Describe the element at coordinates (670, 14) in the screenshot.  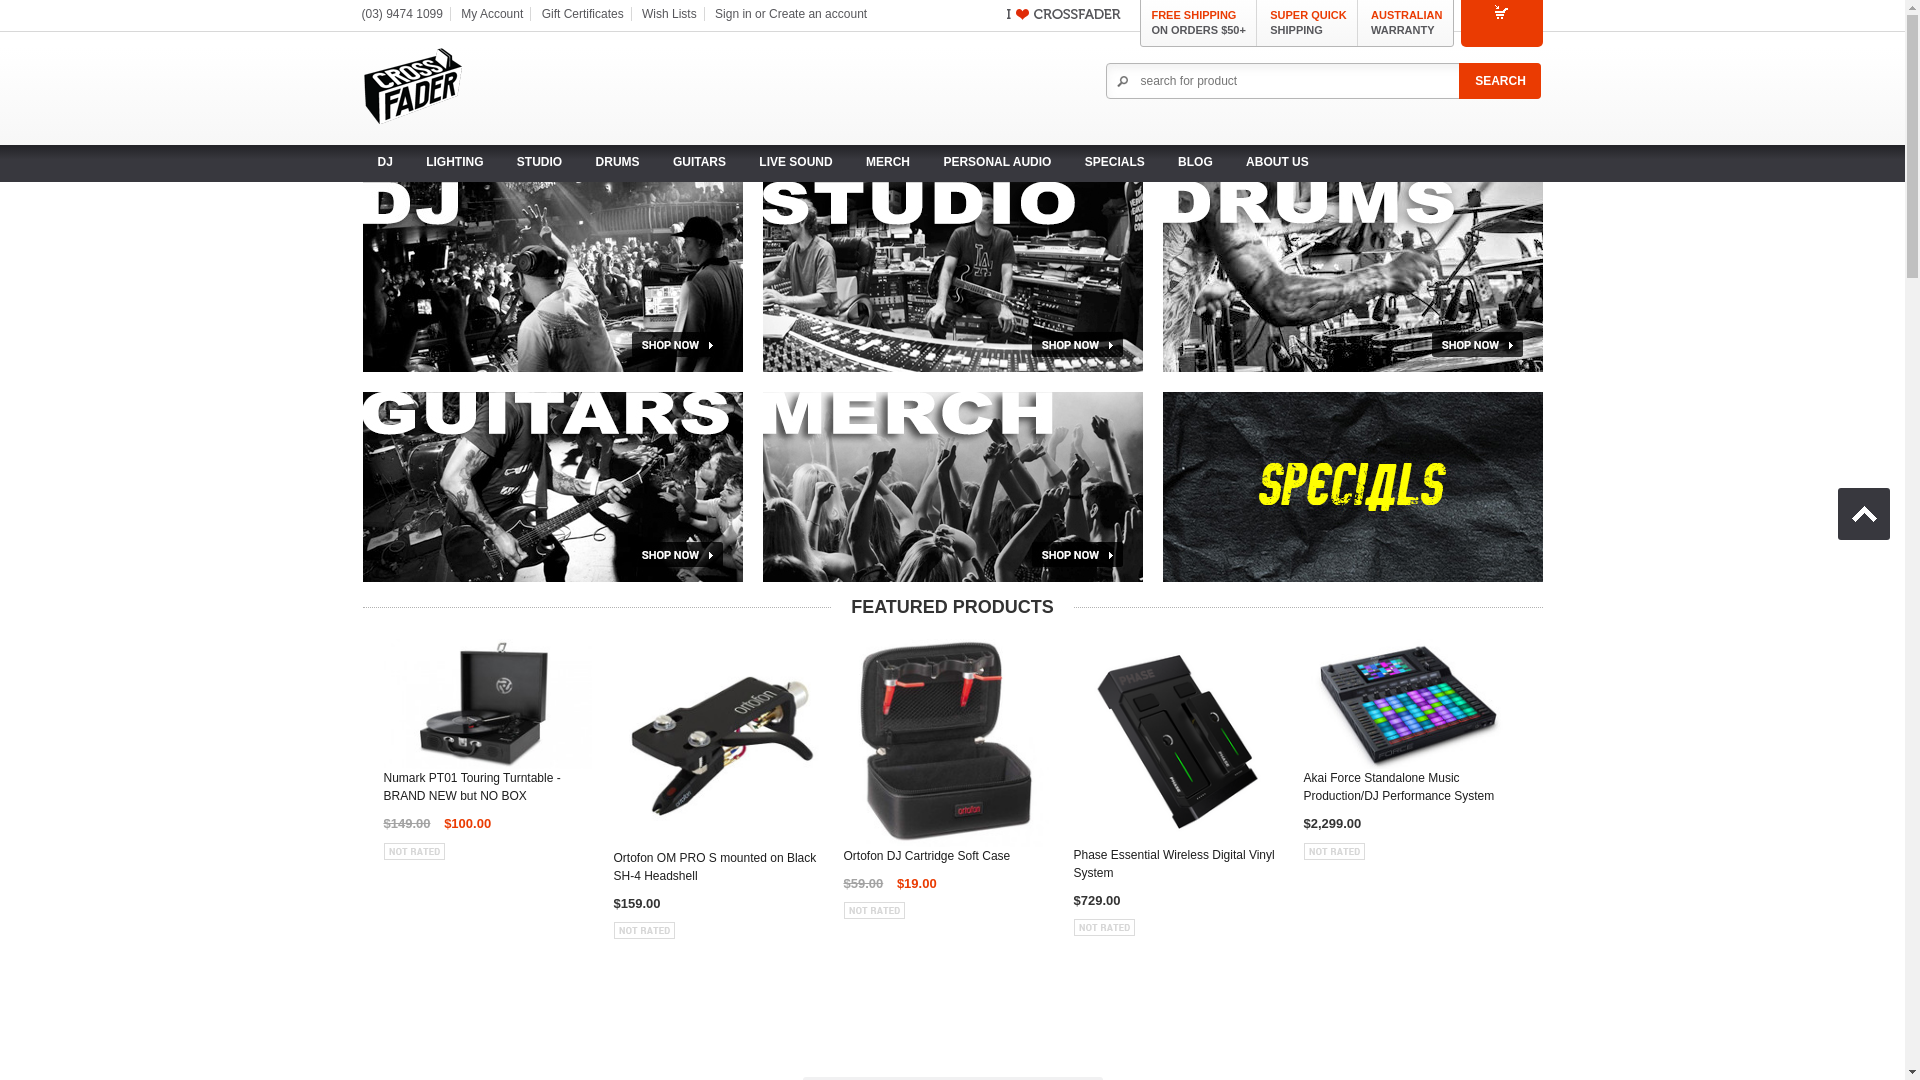
I see `Wish Lists` at that location.